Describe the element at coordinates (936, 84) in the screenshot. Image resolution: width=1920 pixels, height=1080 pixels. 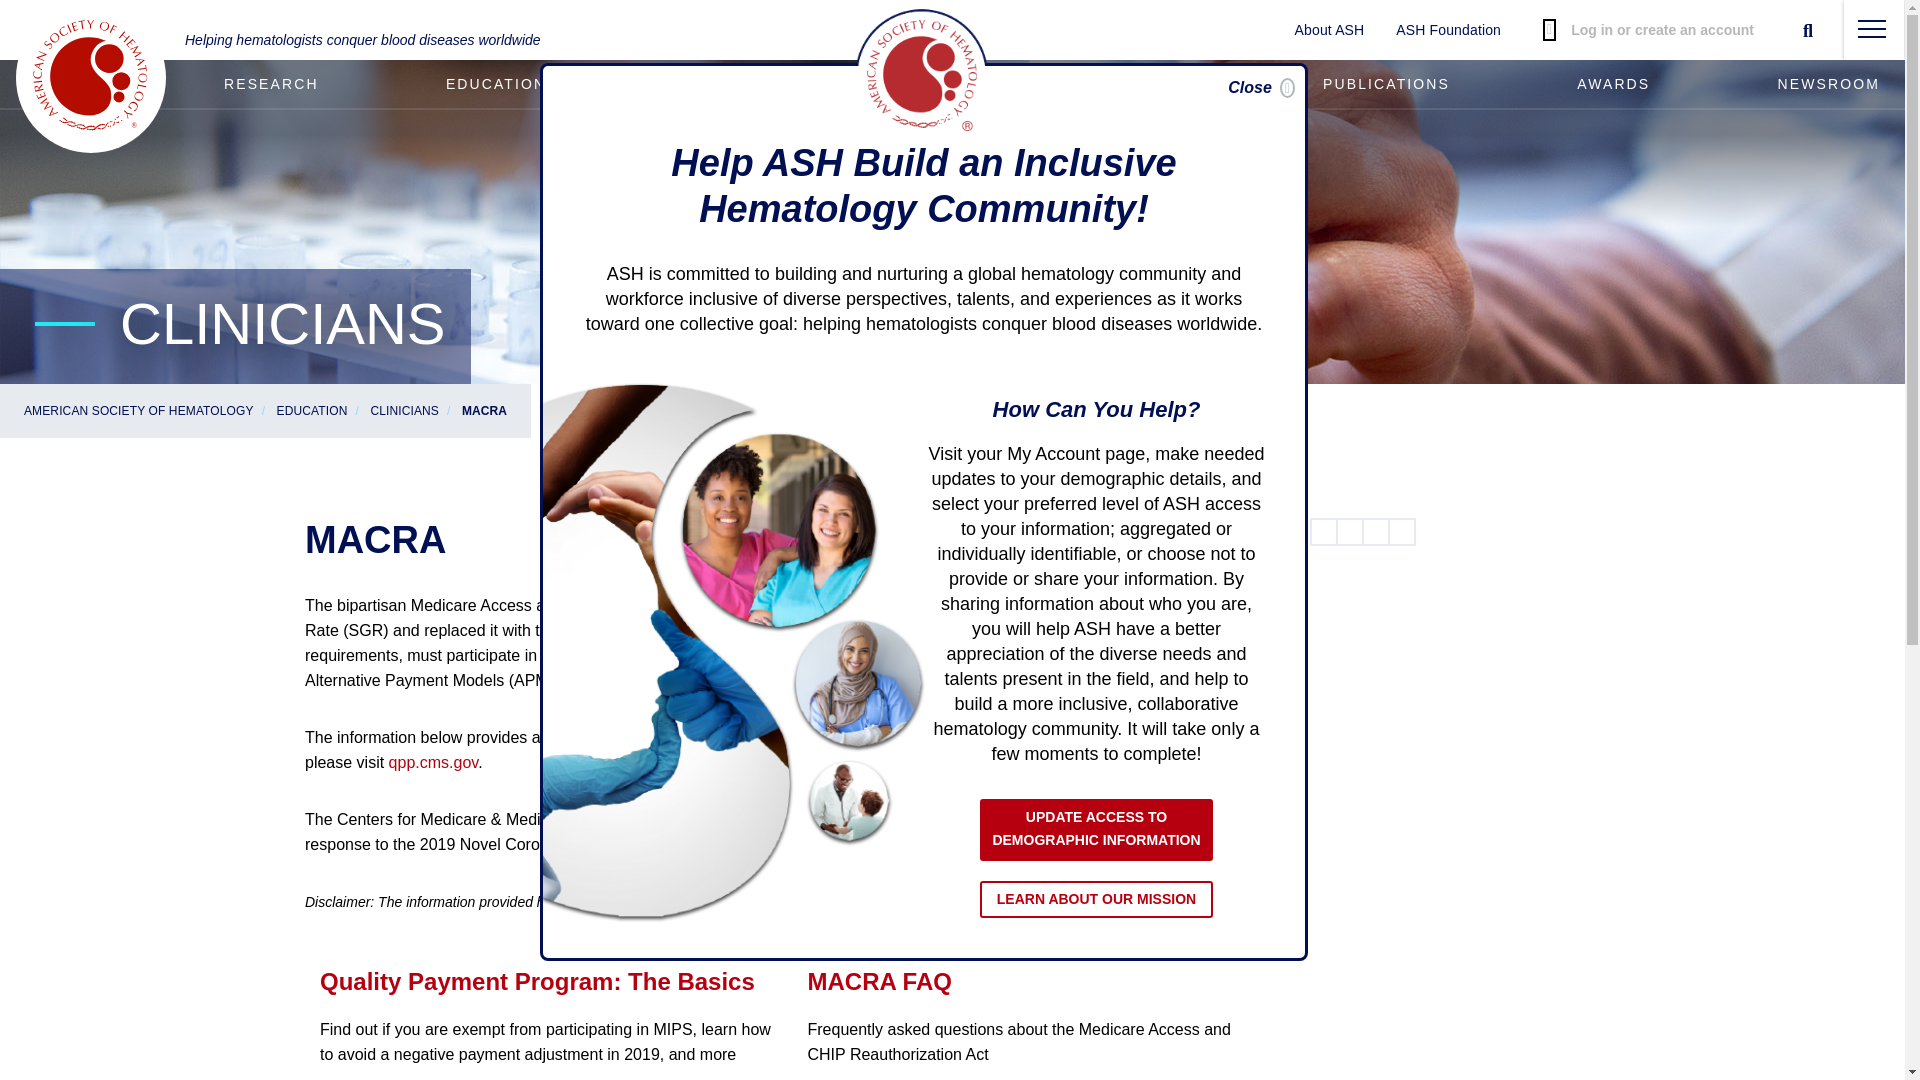
I see `CAREERS` at that location.